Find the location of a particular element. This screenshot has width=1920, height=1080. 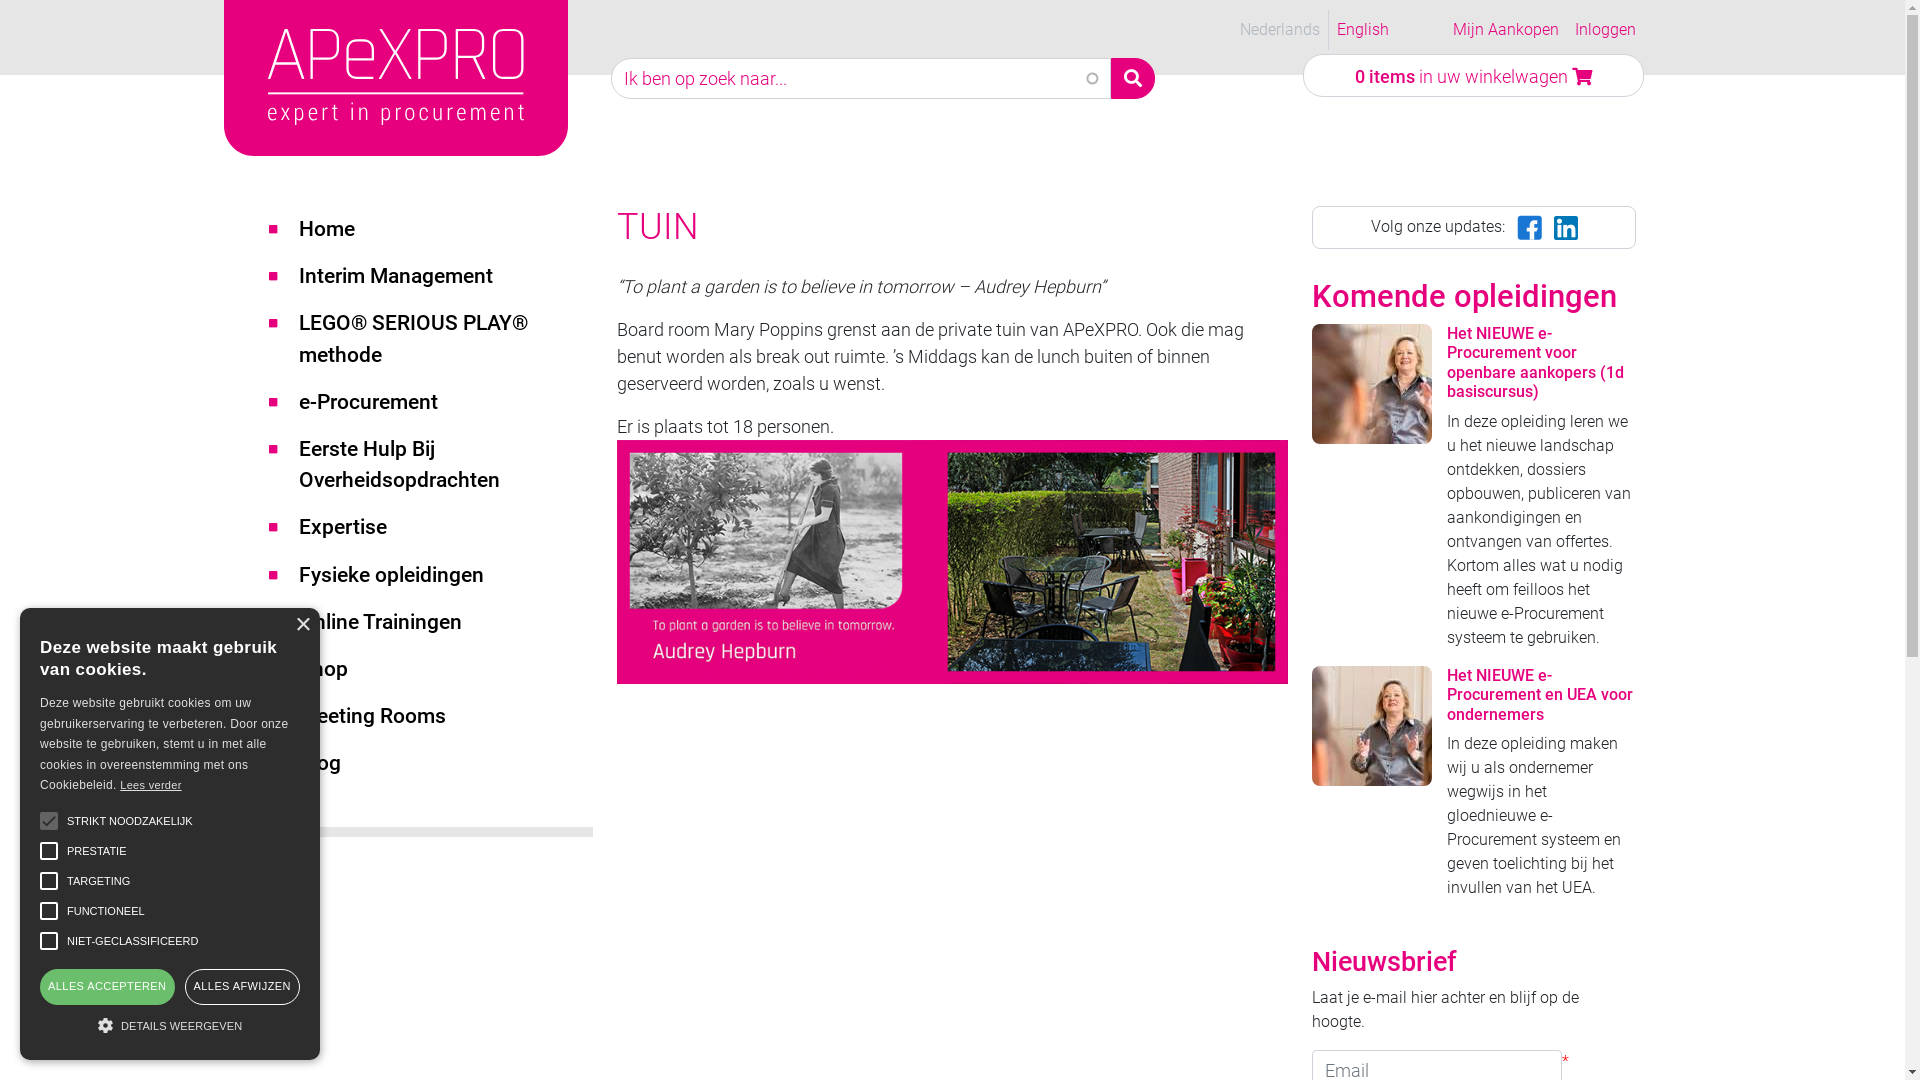

Home is located at coordinates (442, 230).